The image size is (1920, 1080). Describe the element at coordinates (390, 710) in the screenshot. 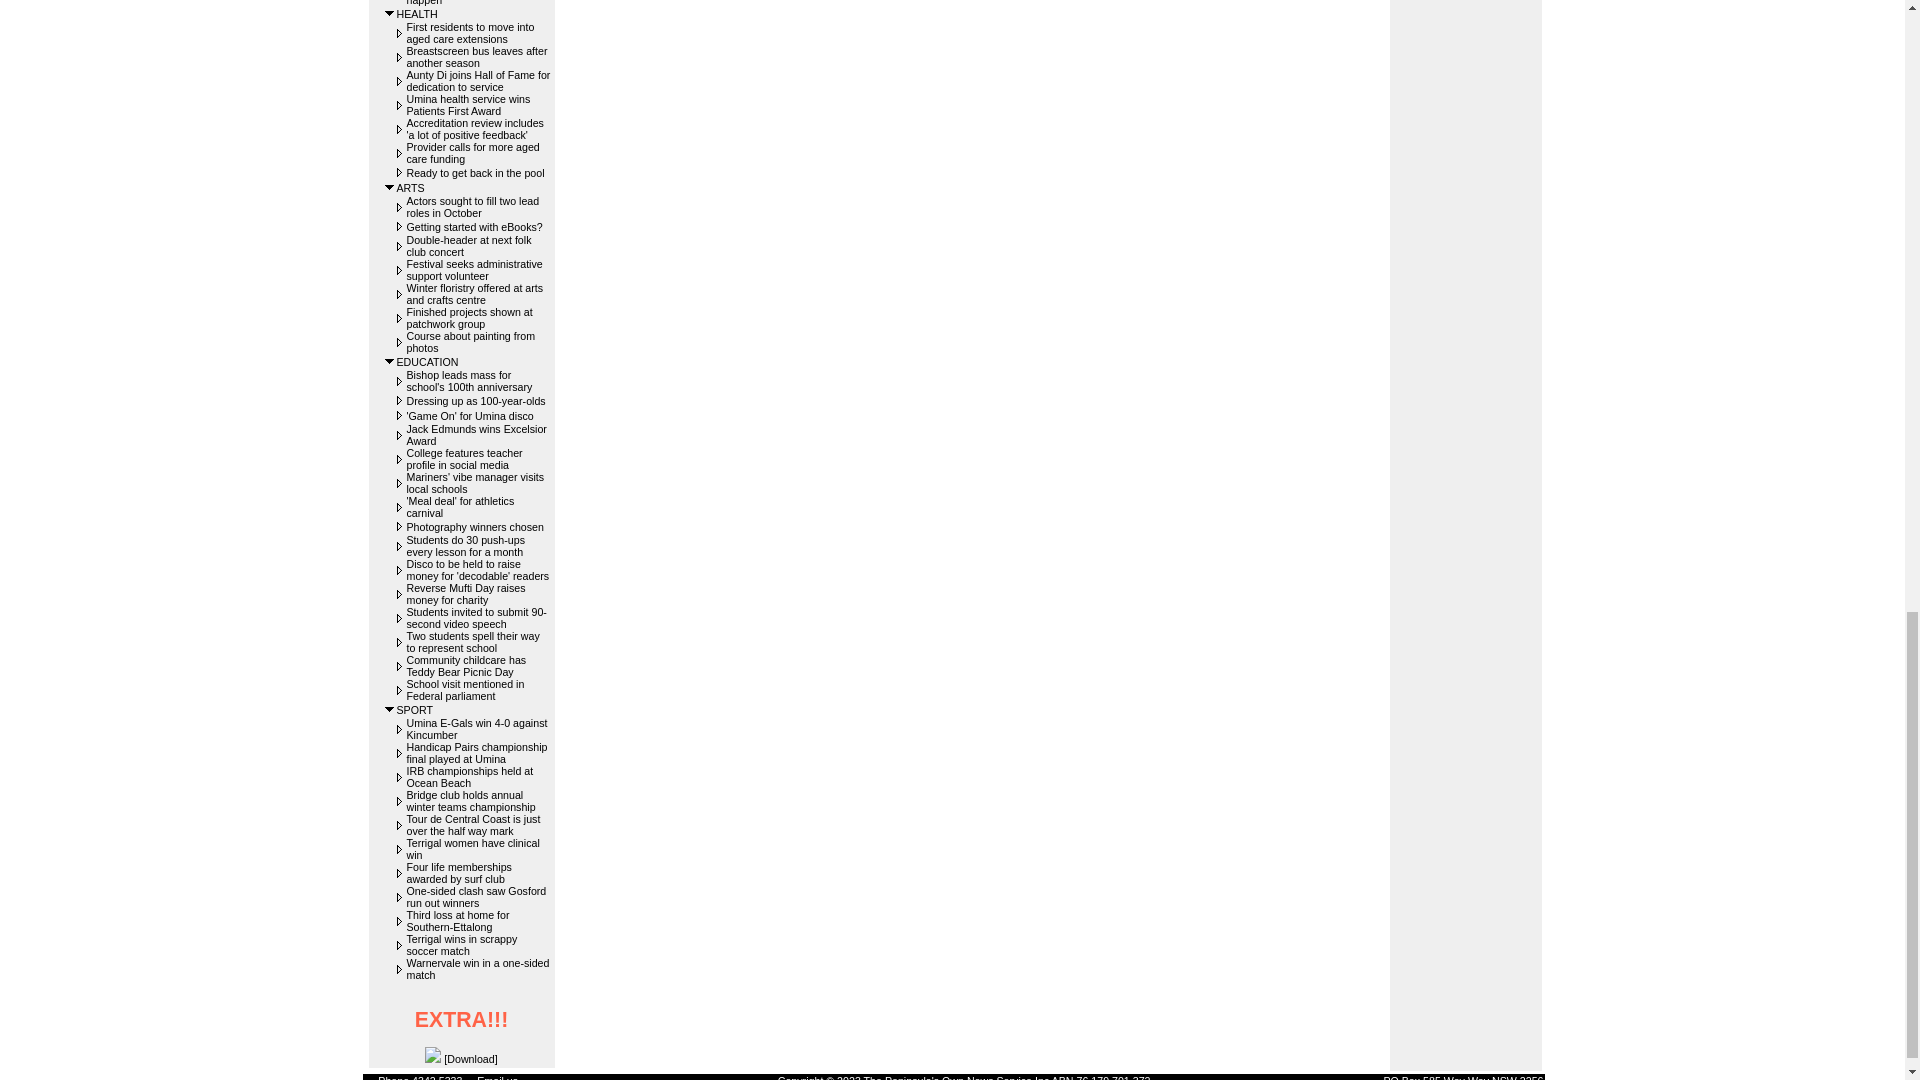

I see `Collapse  SPORT ` at that location.